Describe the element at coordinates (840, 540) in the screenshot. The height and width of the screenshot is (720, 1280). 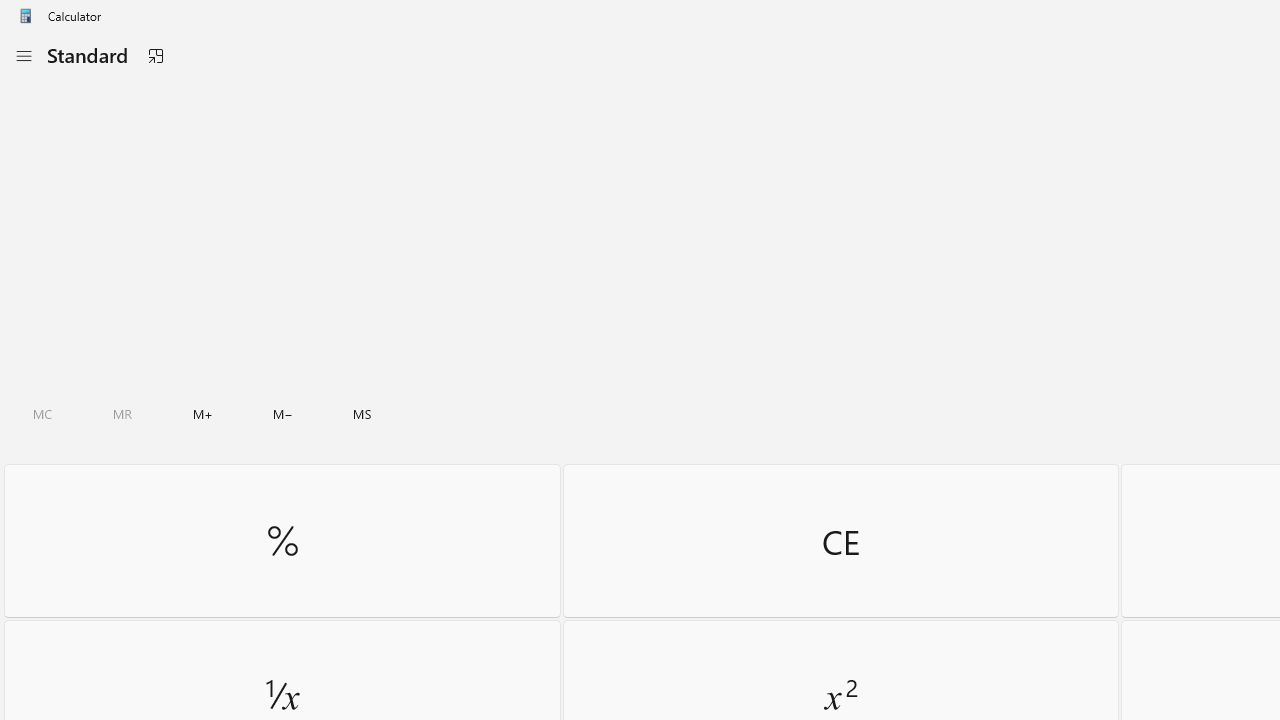
I see `Clear entry` at that location.